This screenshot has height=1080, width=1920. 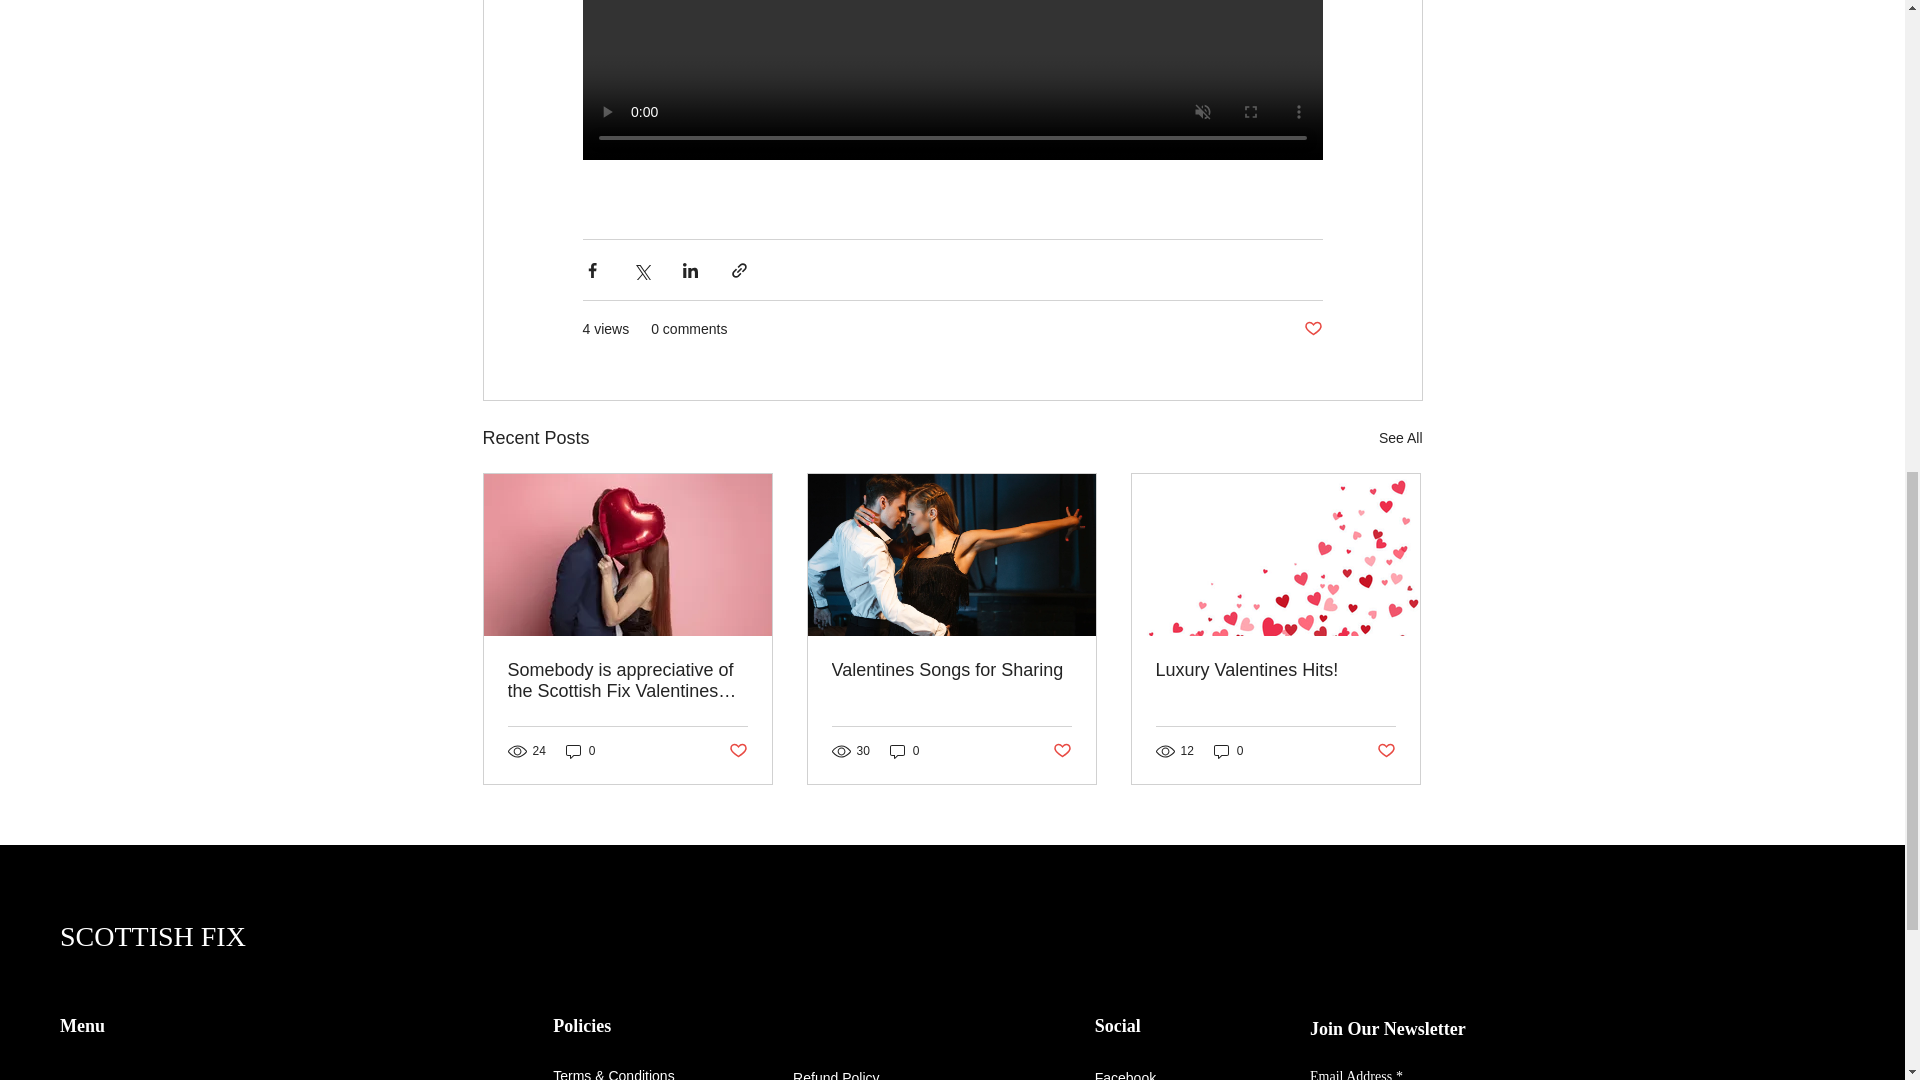 I want to click on 0, so click(x=580, y=751).